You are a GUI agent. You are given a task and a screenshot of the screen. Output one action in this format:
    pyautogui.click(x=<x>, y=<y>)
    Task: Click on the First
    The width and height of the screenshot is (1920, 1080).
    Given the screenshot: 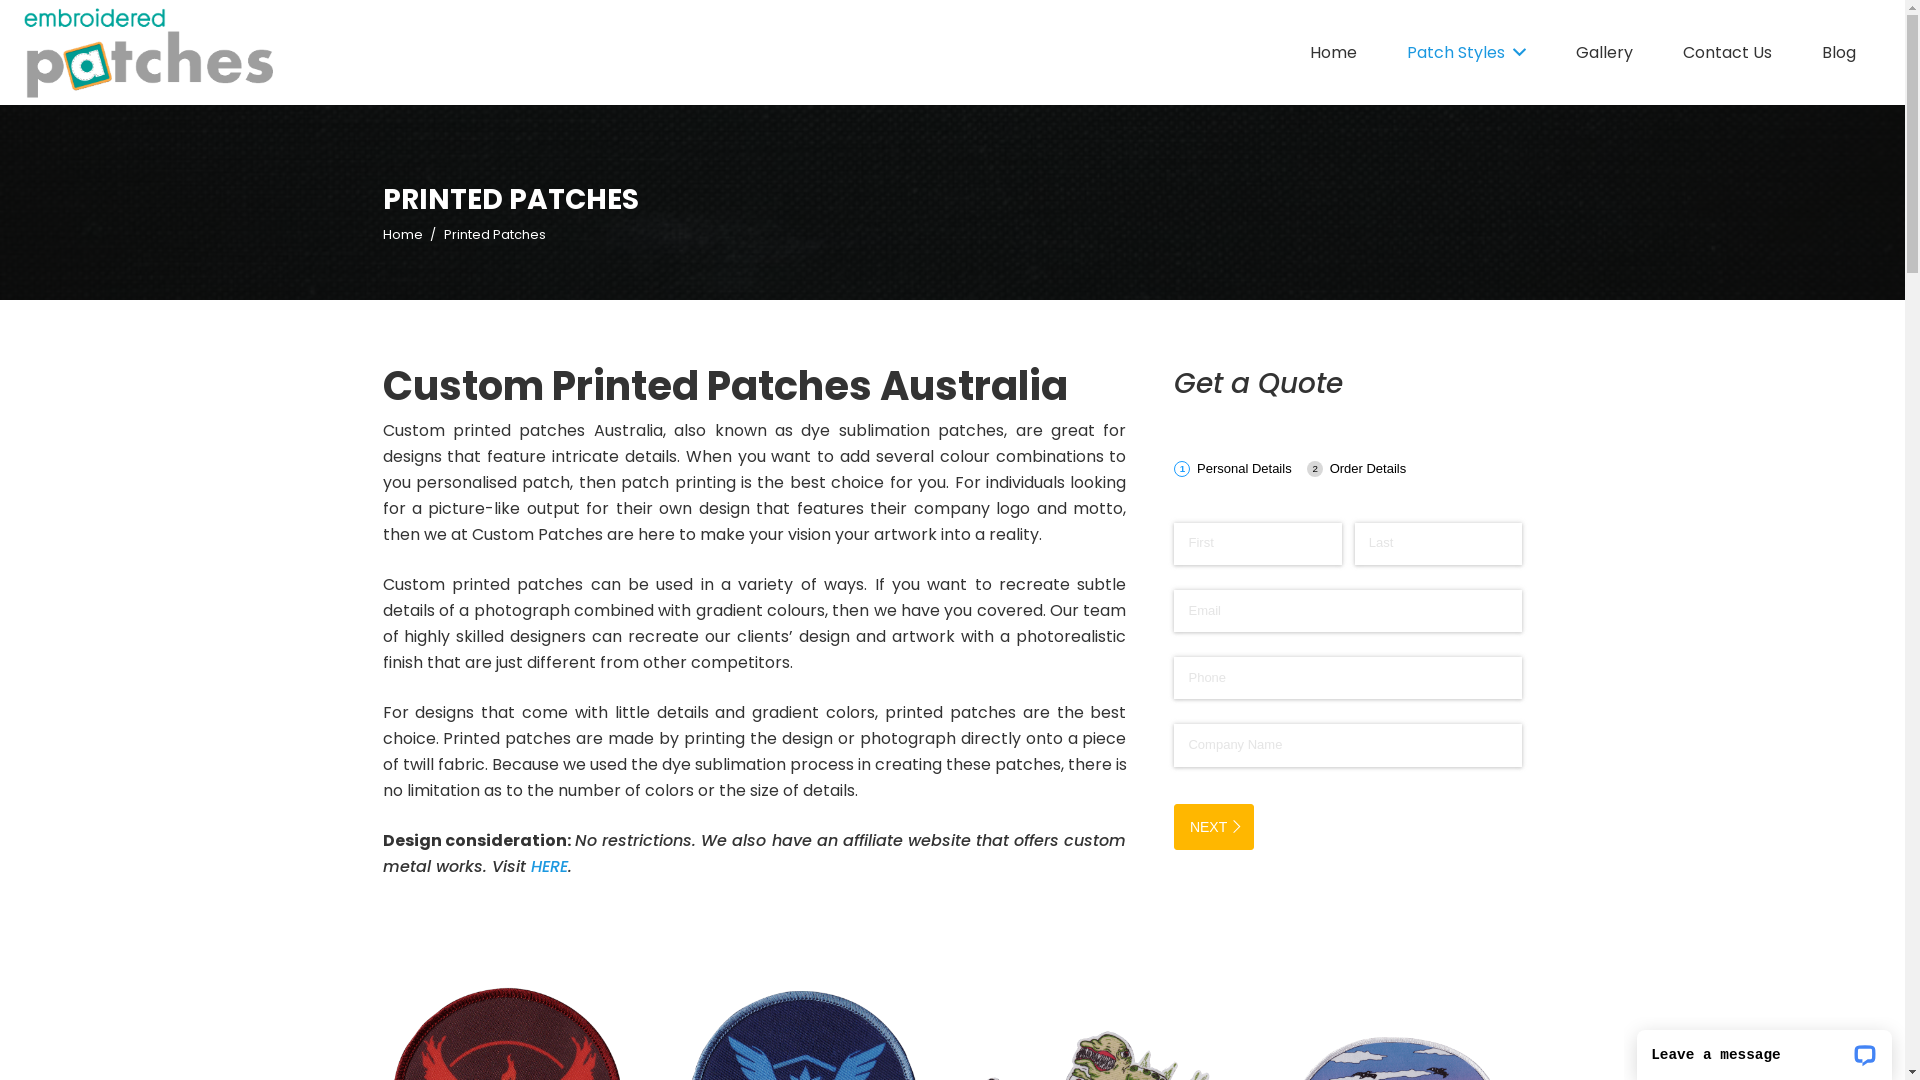 What is the action you would take?
    pyautogui.click(x=1258, y=544)
    